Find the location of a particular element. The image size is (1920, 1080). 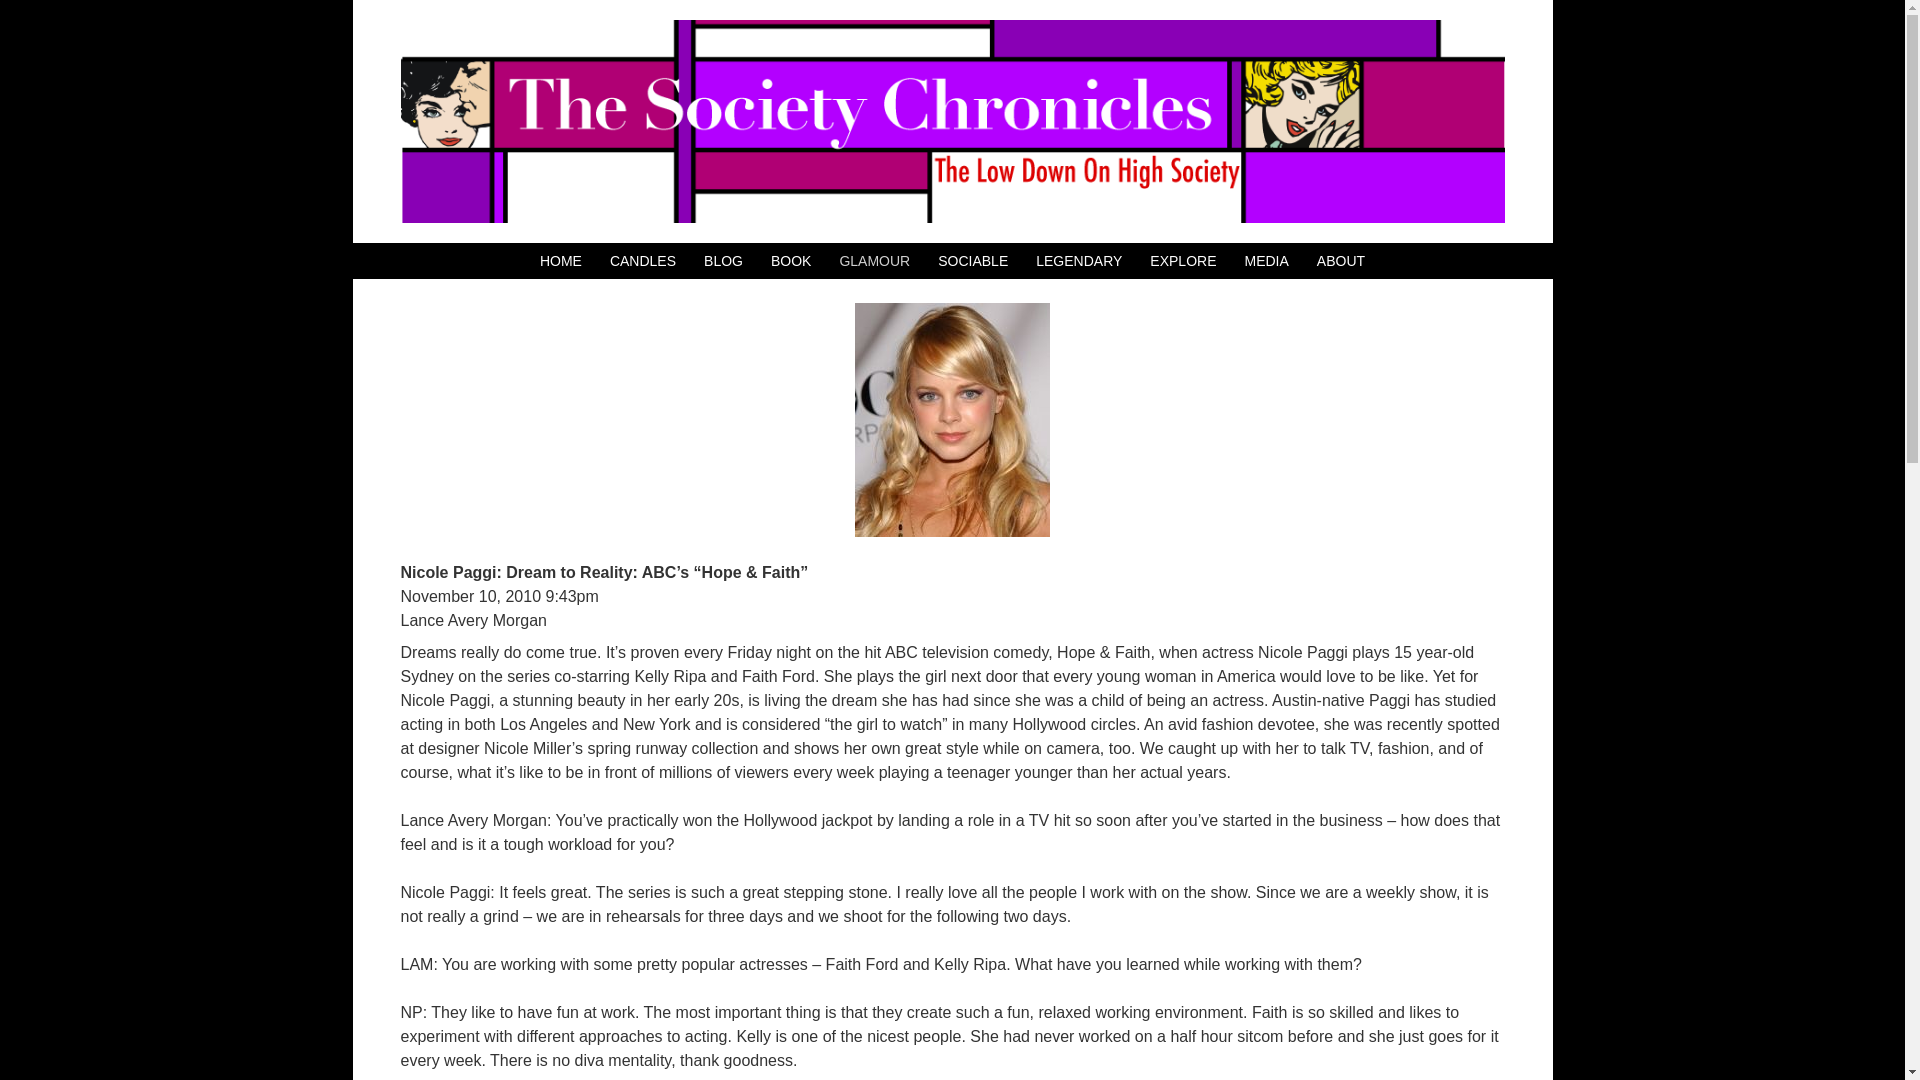

CANDLES is located at coordinates (642, 261).